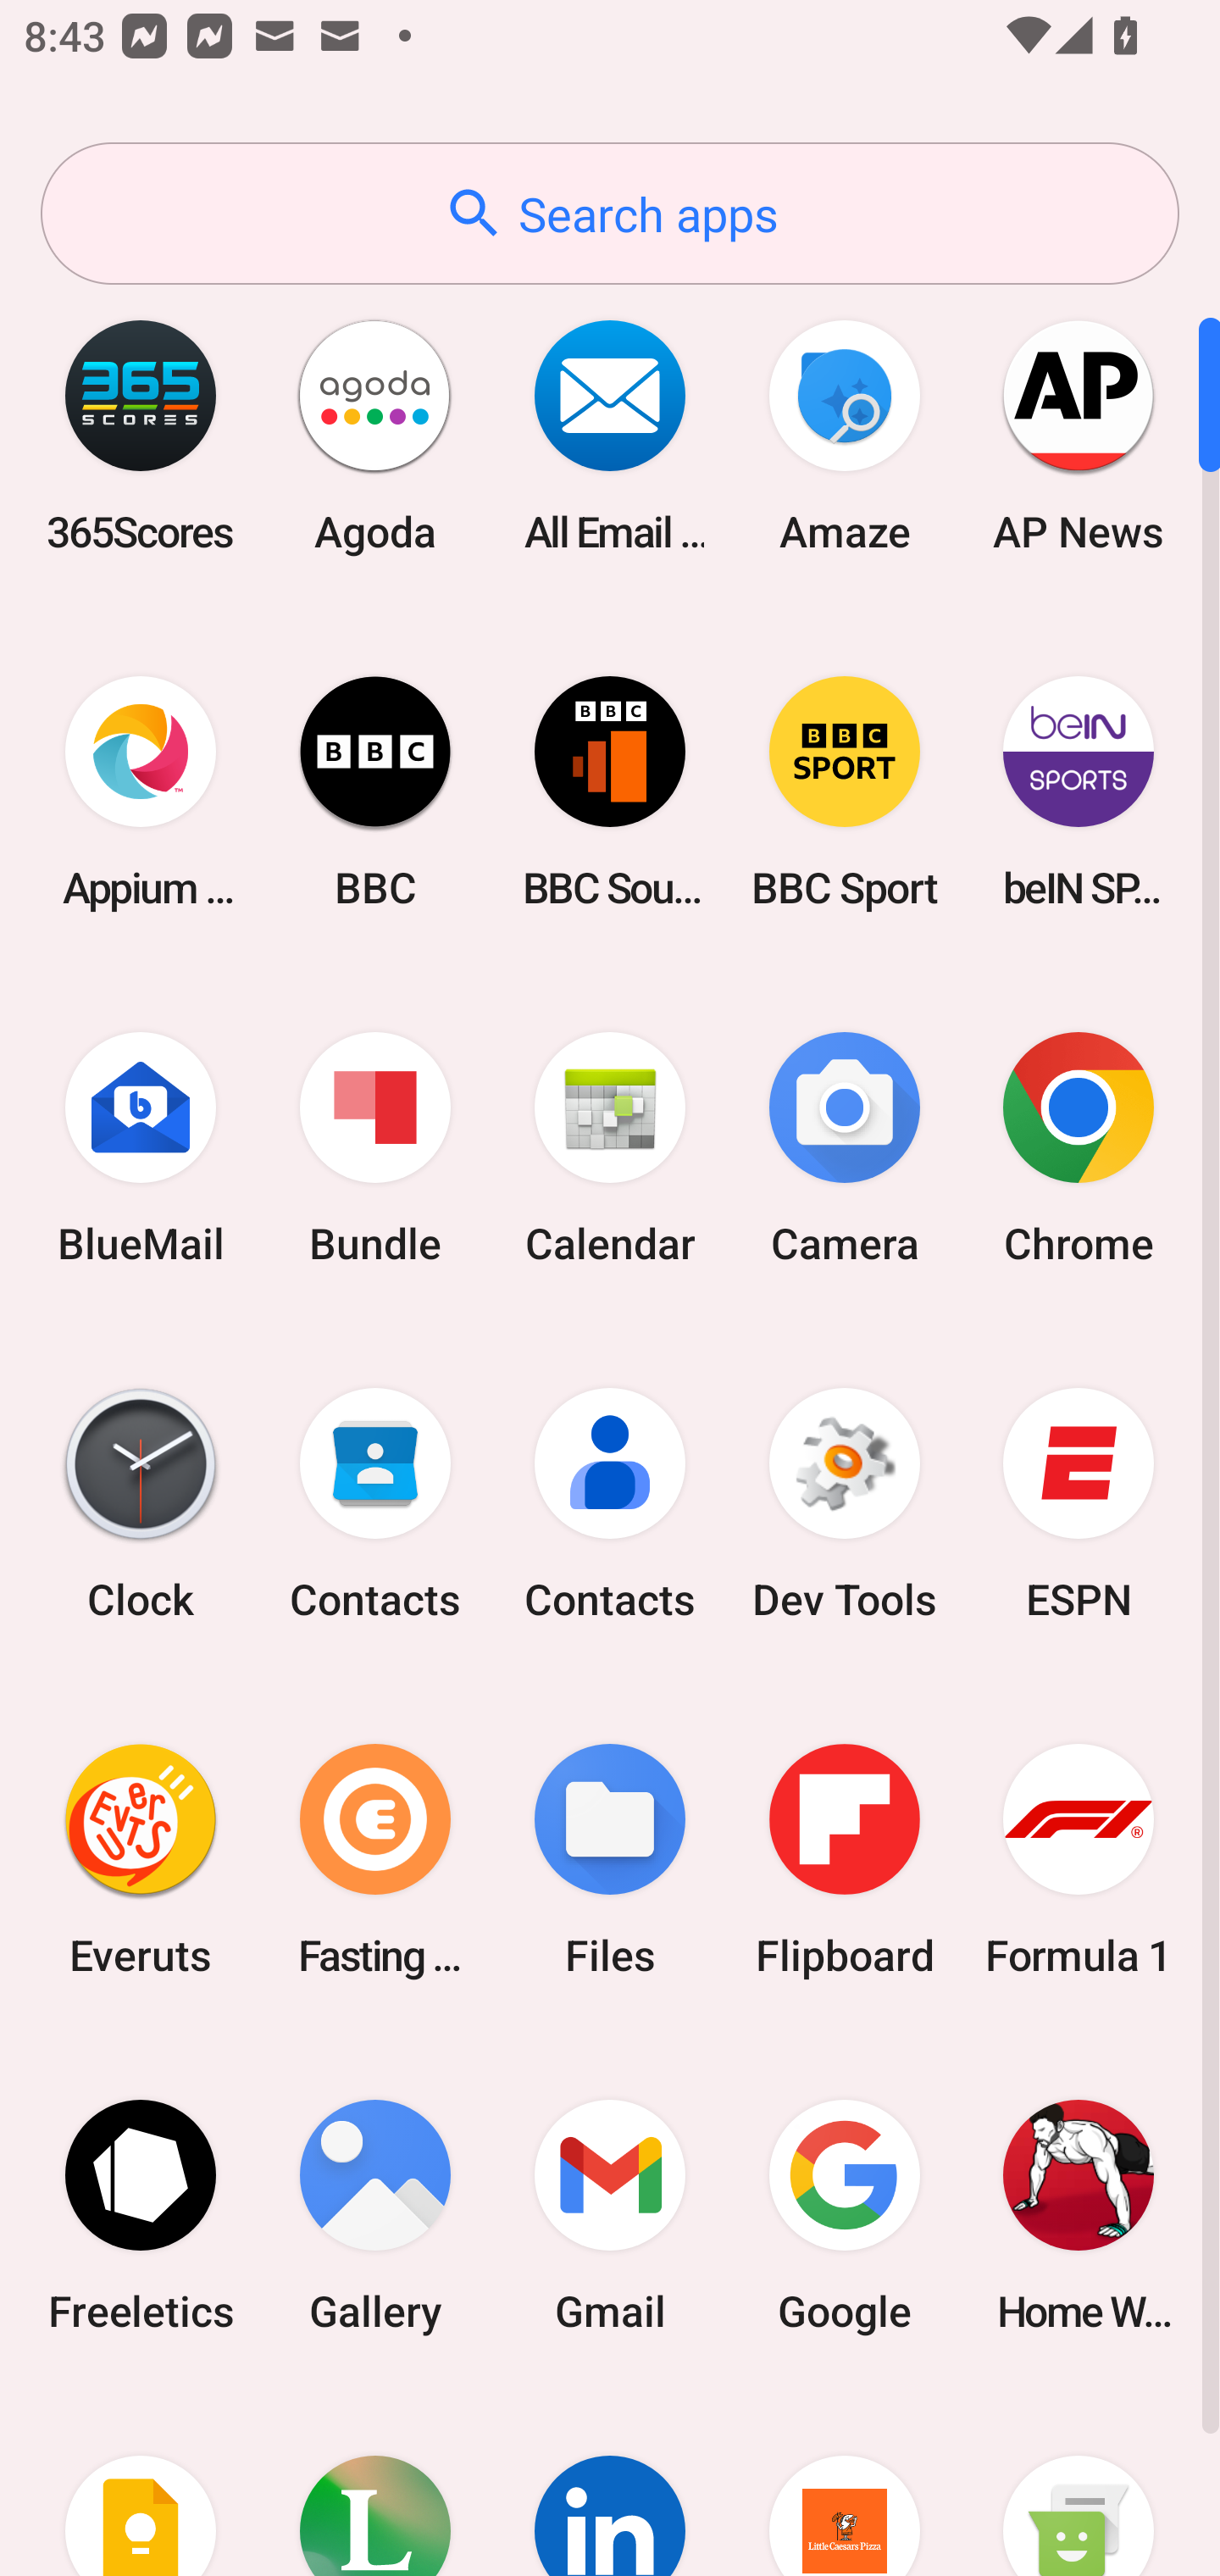 The width and height of the screenshot is (1220, 2576). Describe the element at coordinates (141, 791) in the screenshot. I see `Appium Settings` at that location.